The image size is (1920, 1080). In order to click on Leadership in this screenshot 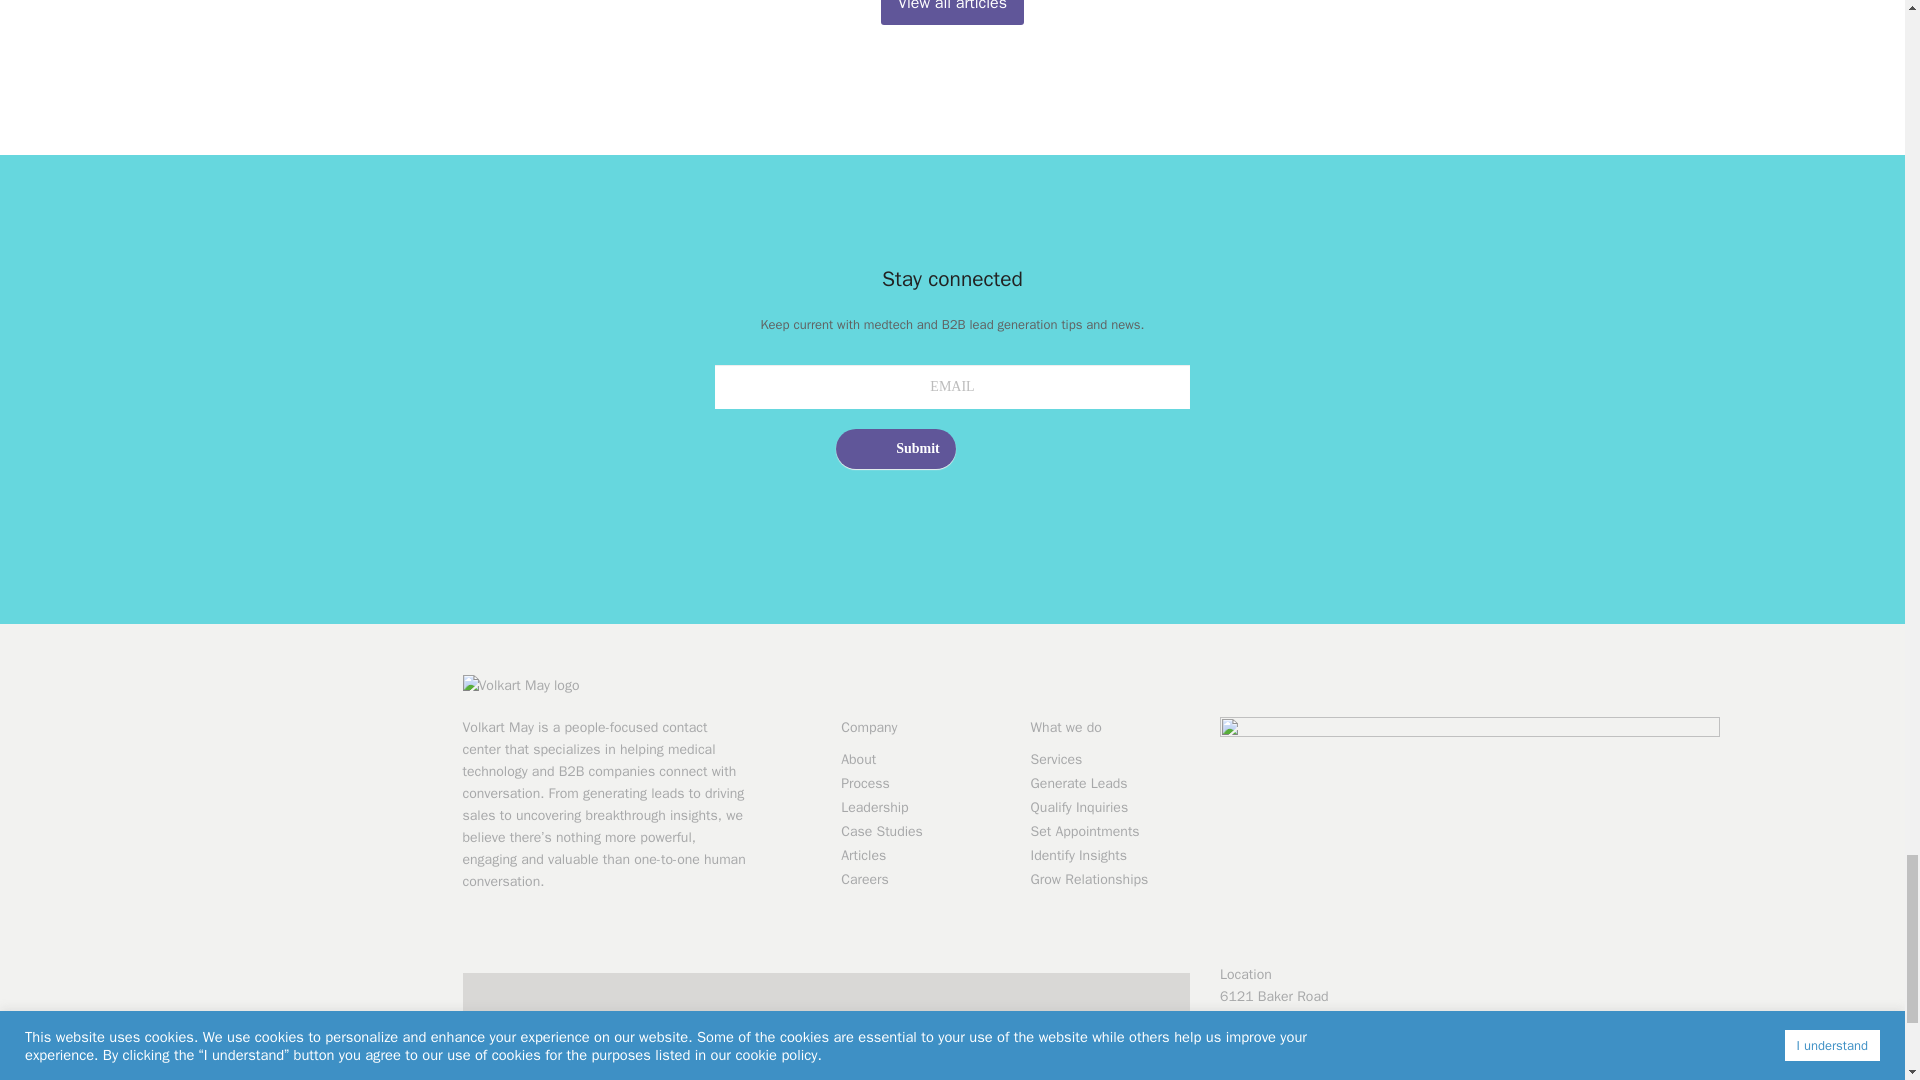, I will do `click(920, 806)`.